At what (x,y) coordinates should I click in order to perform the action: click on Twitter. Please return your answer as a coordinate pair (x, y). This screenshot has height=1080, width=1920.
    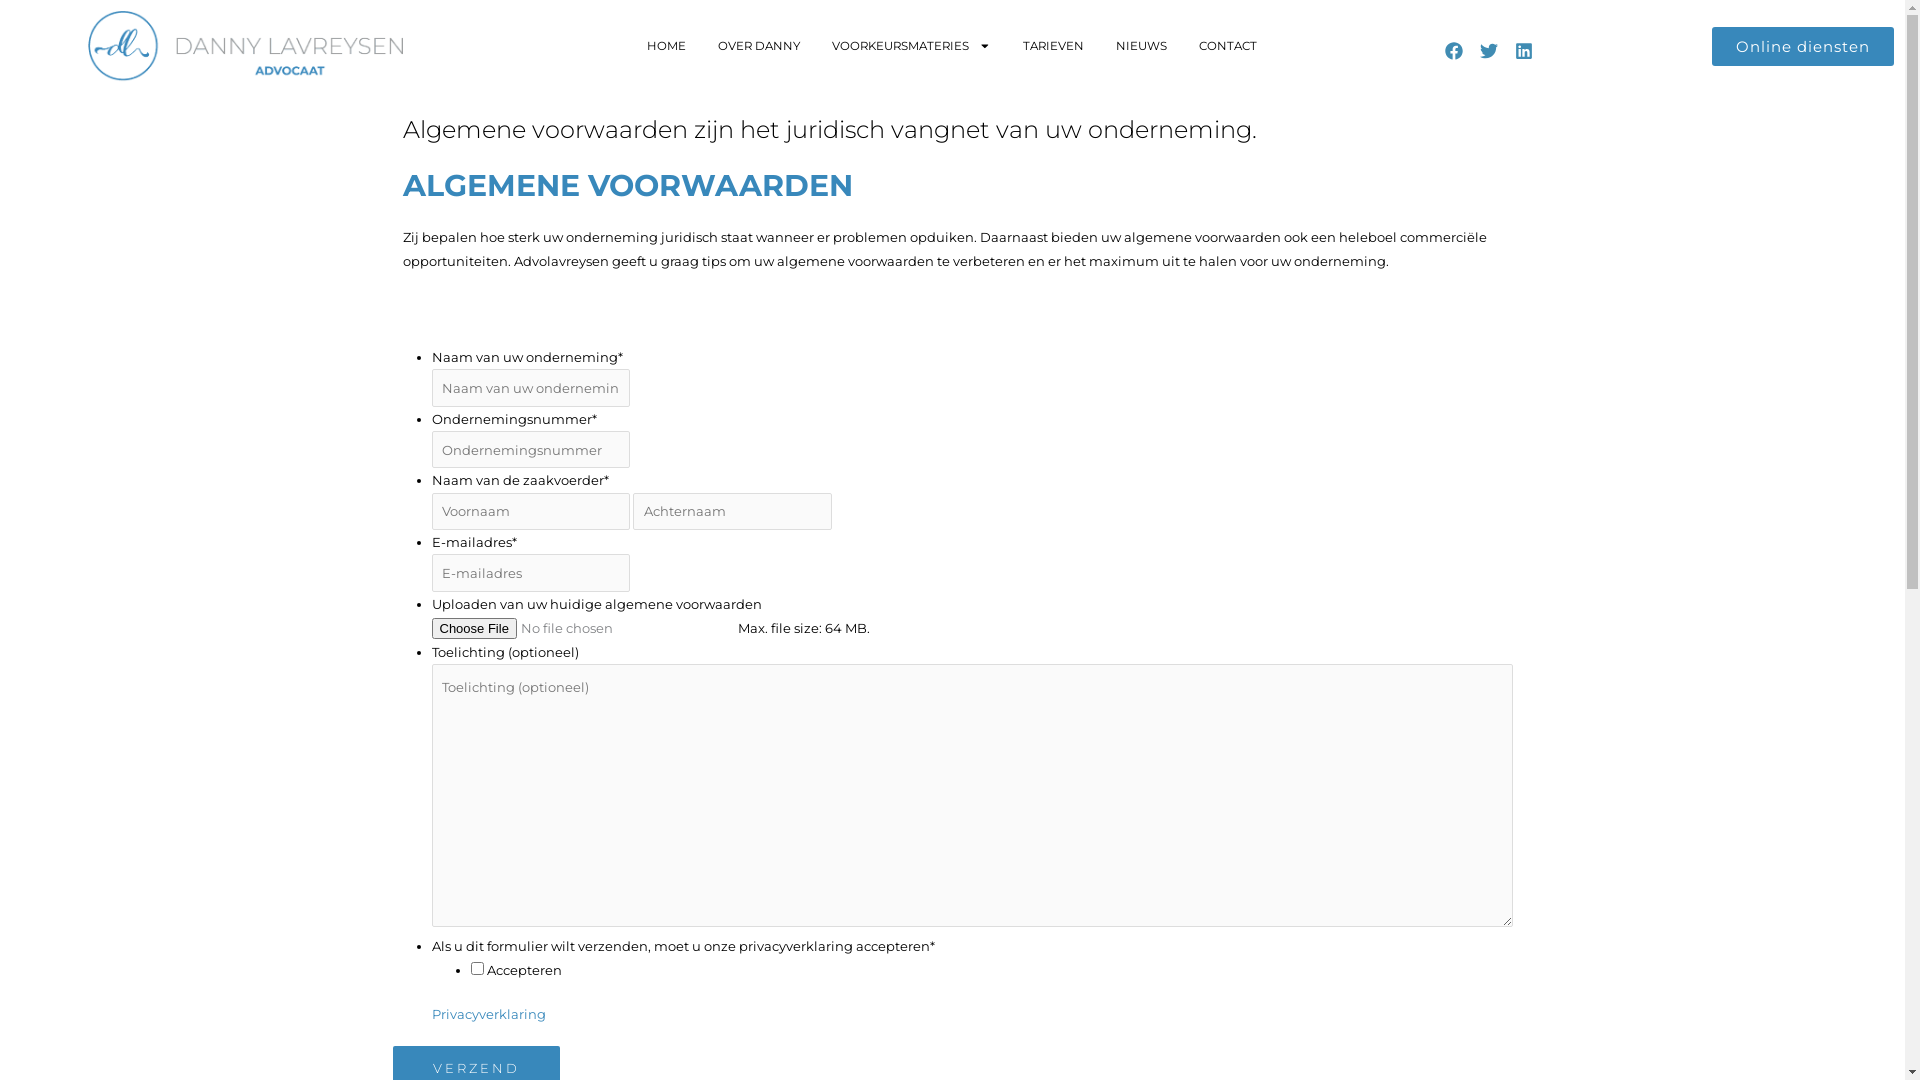
    Looking at the image, I should click on (1488, 51).